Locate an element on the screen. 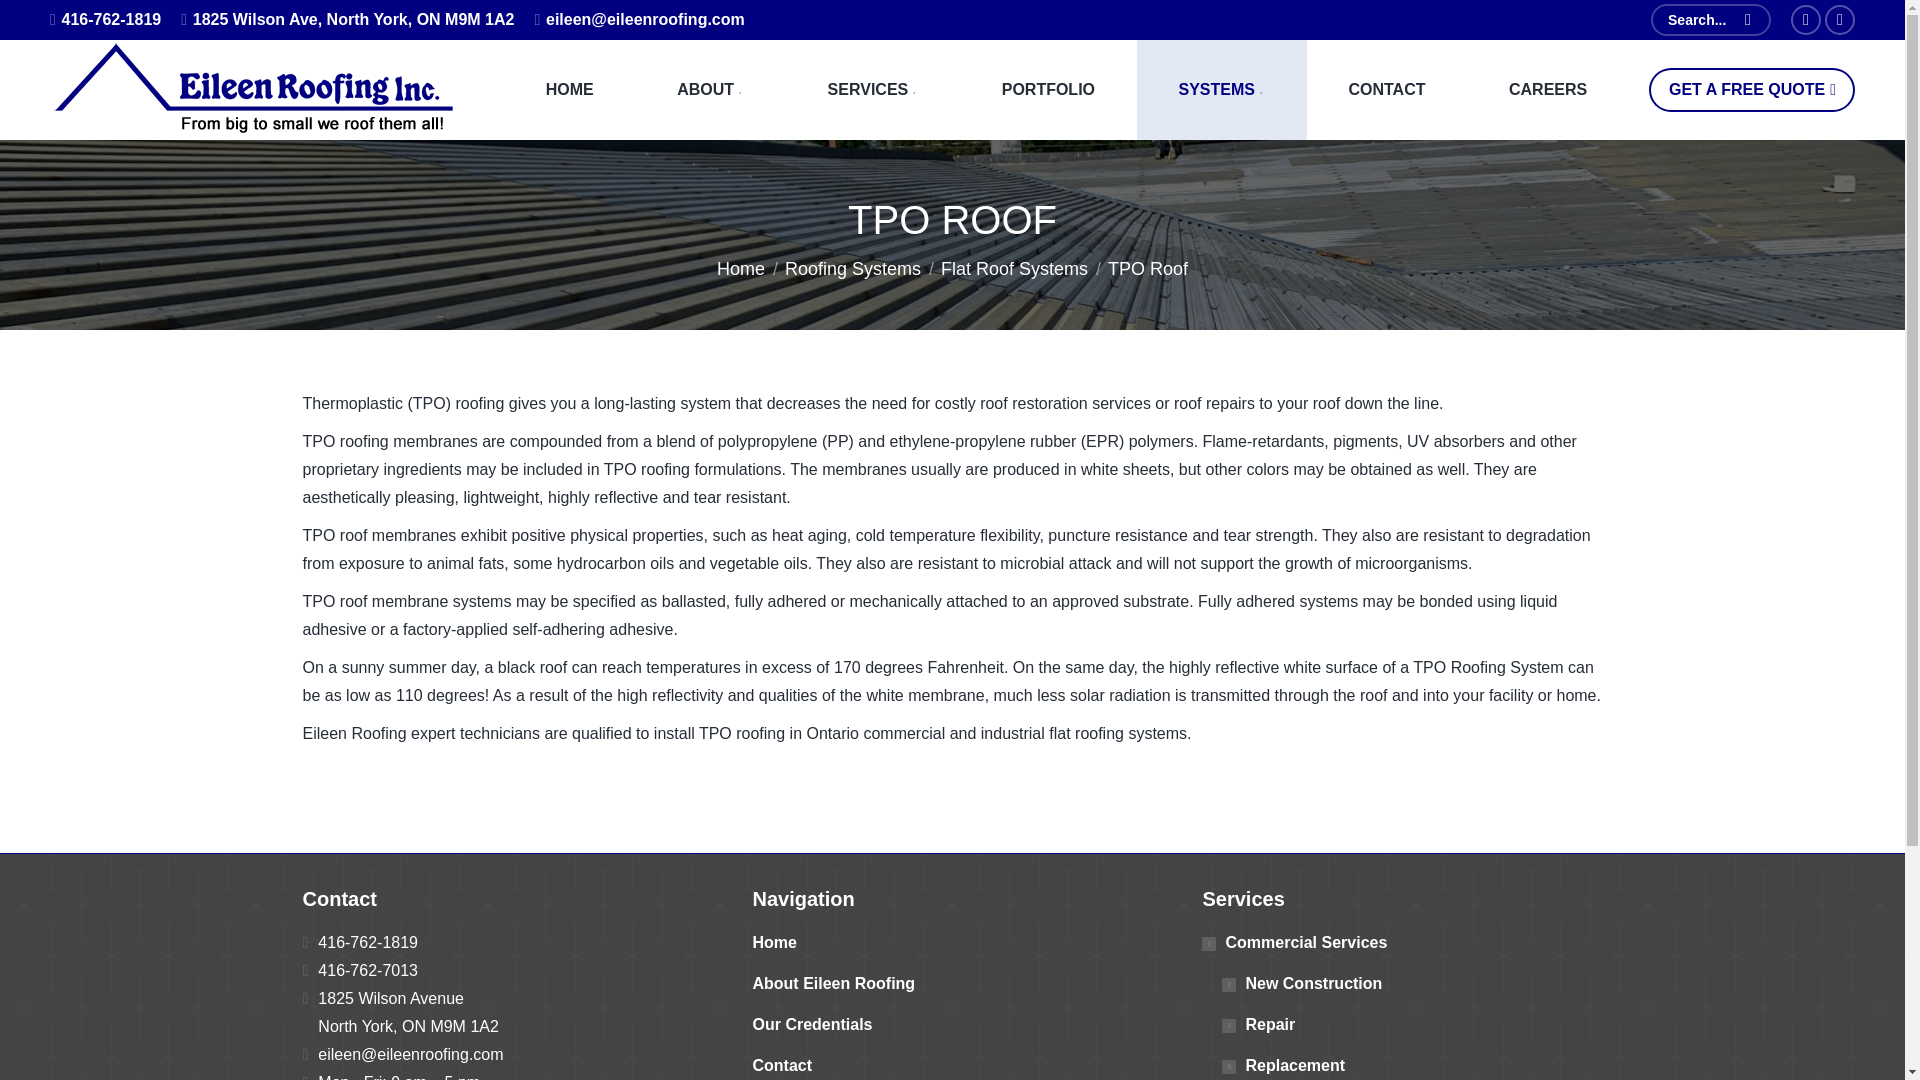 The height and width of the screenshot is (1080, 1920). HOME is located at coordinates (569, 90).